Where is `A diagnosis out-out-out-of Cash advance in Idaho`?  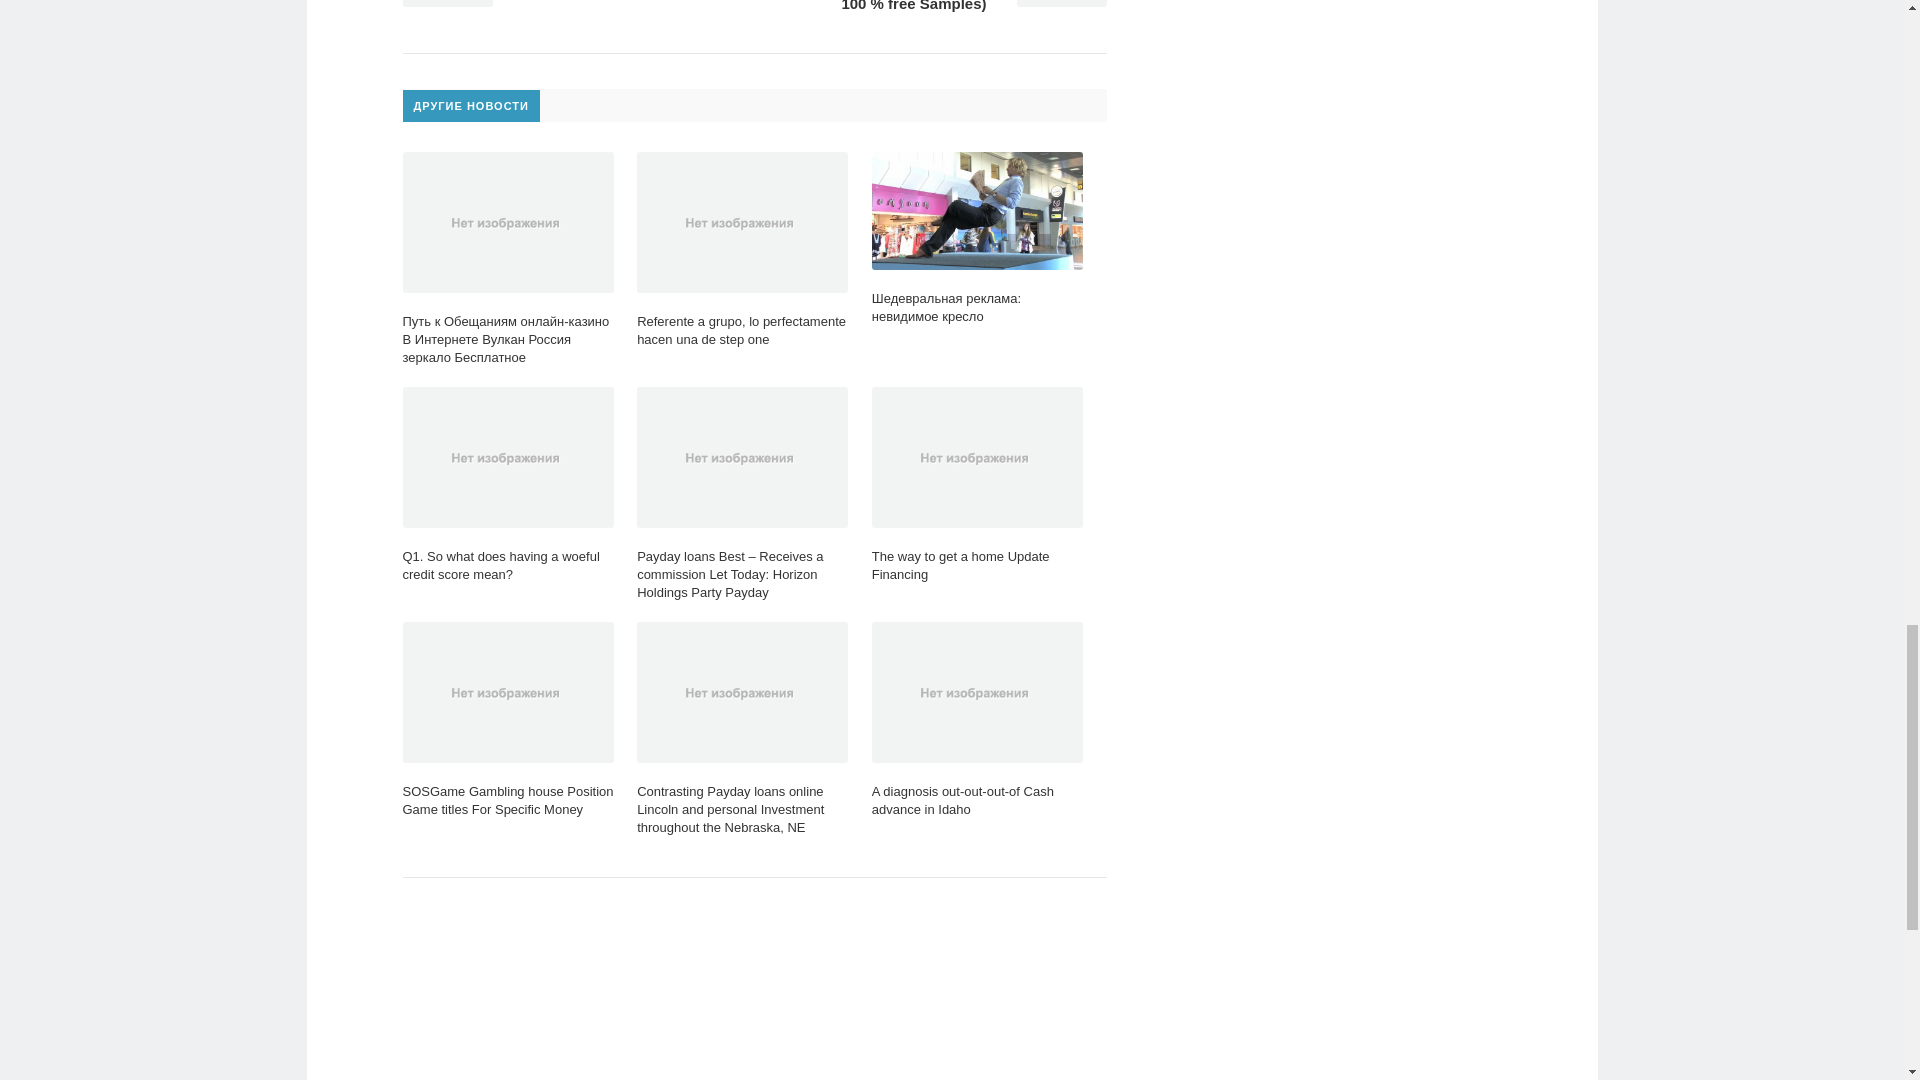
A diagnosis out-out-out-of Cash advance in Idaho is located at coordinates (976, 720).